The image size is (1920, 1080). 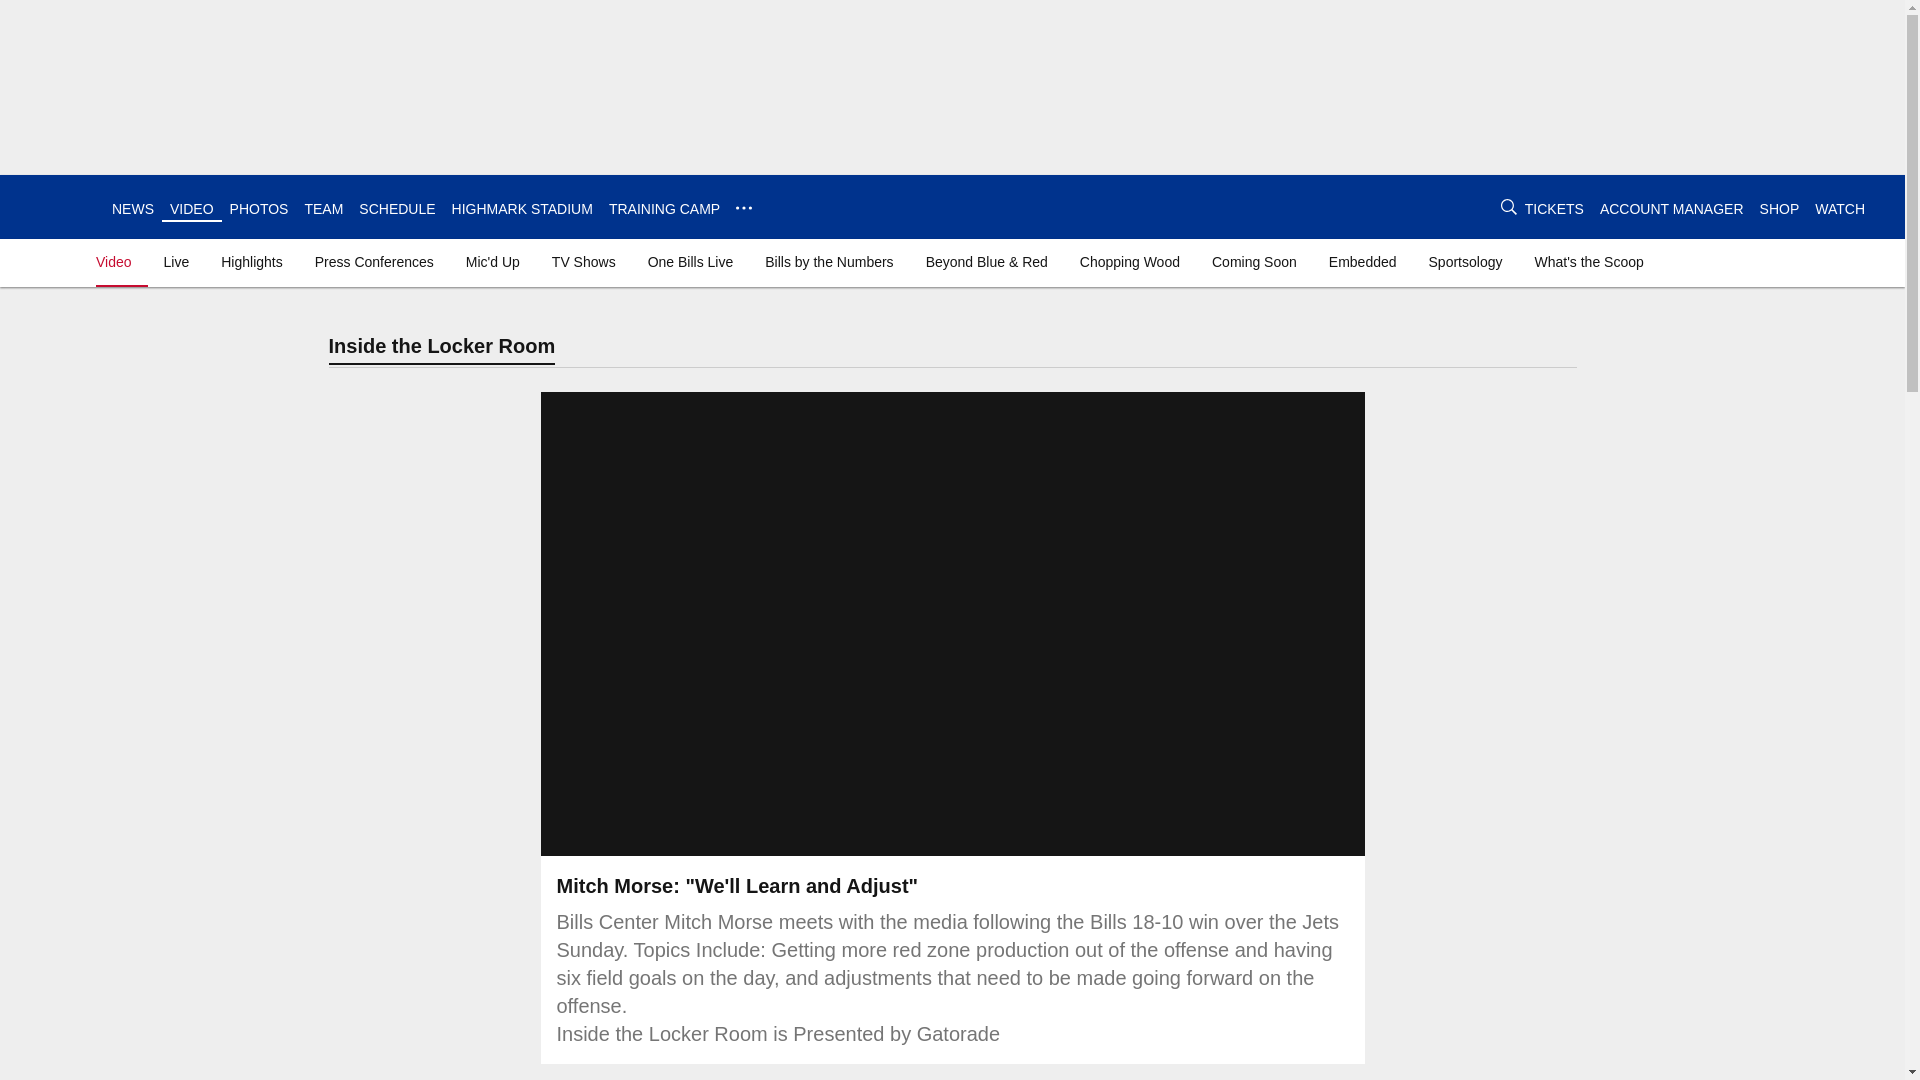 I want to click on PHOTOS, so click(x=260, y=208).